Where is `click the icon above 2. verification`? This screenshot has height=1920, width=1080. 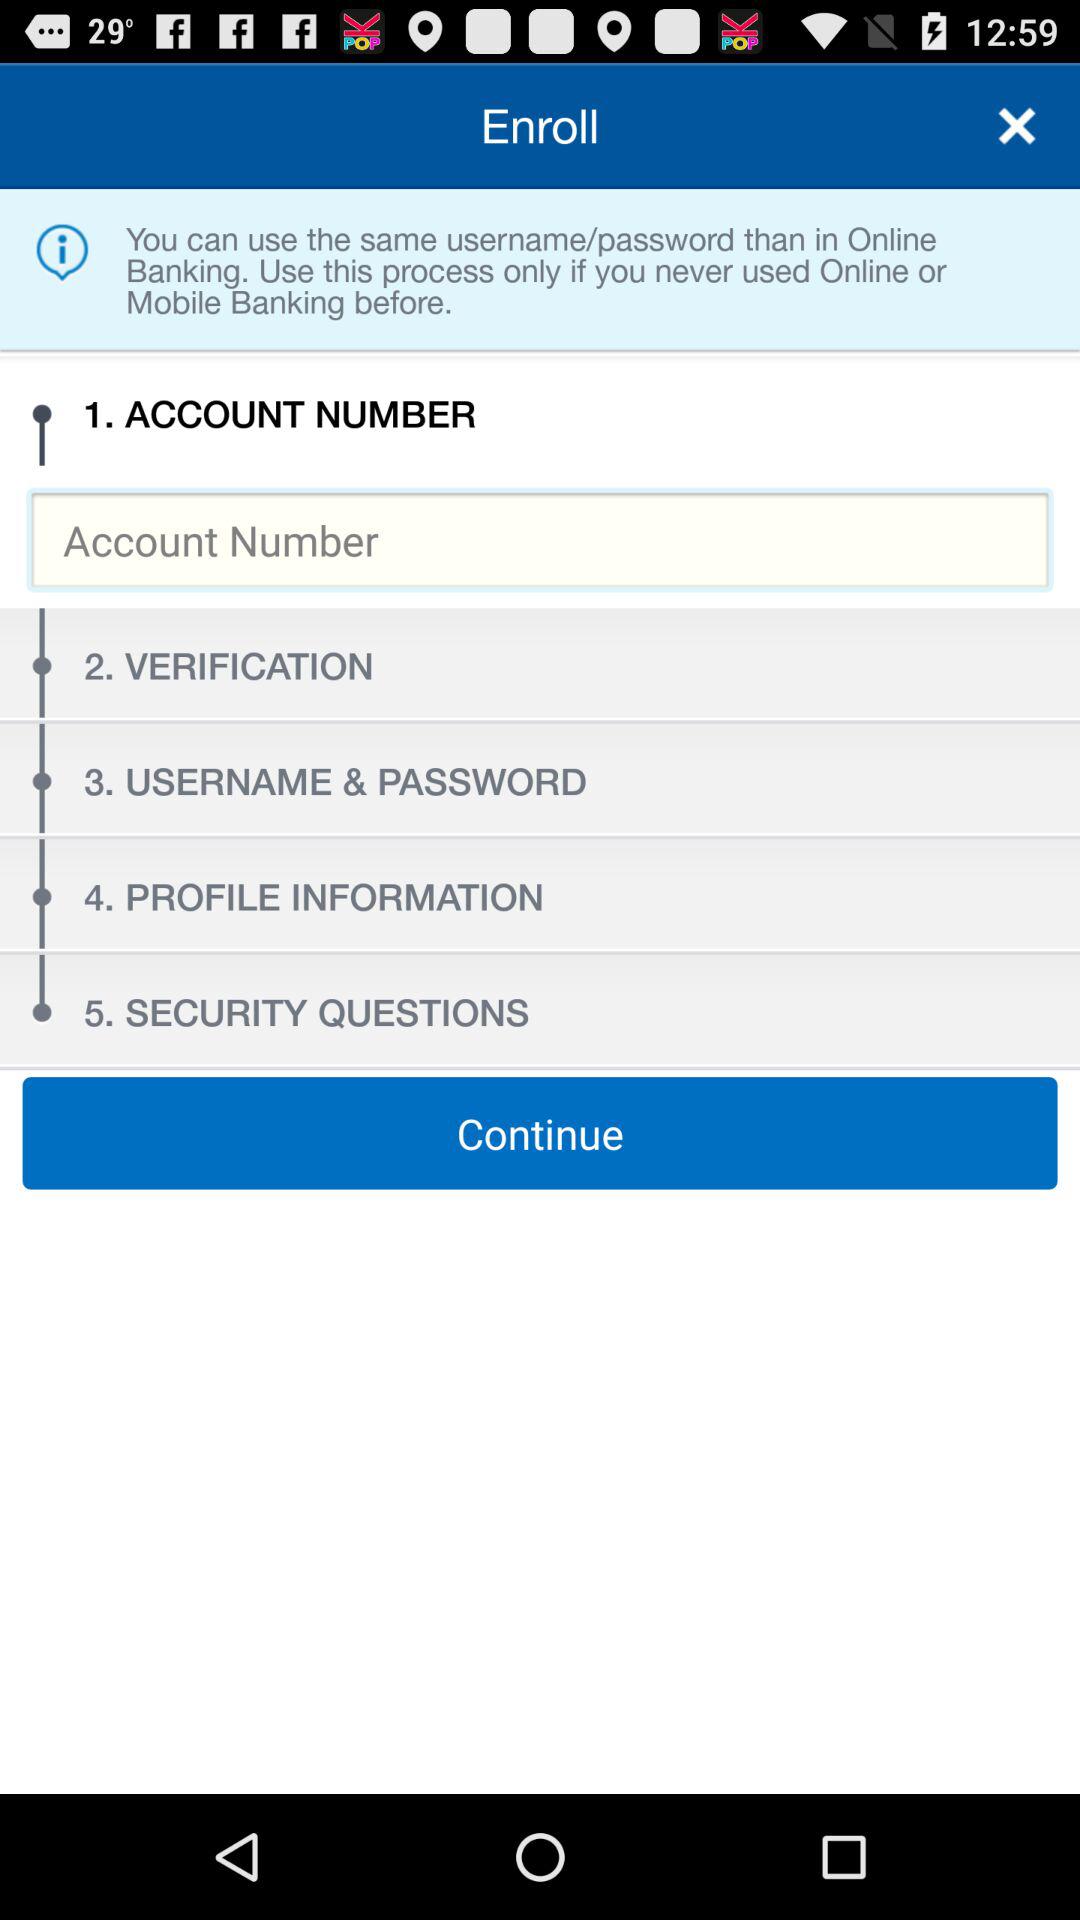 click the icon above 2. verification is located at coordinates (540, 540).